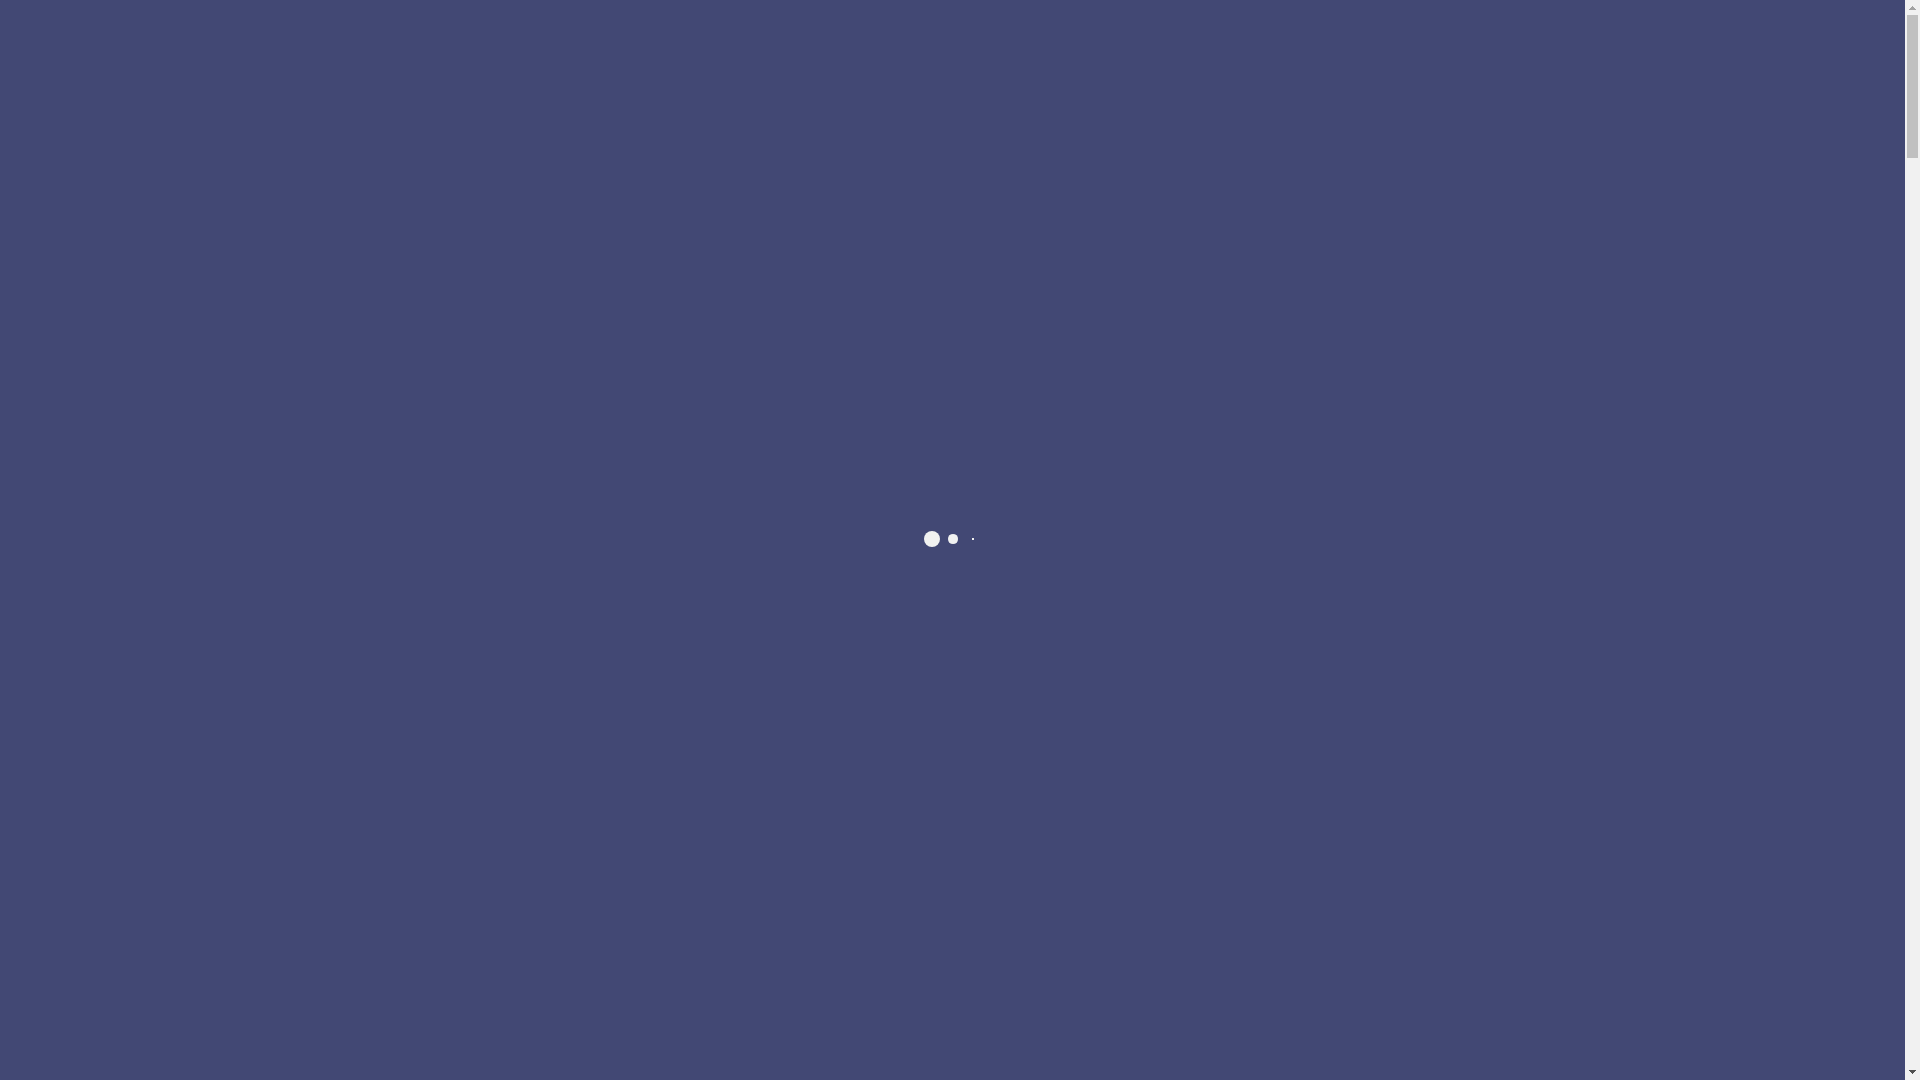  What do you see at coordinates (1344, 55) in the screenshot?
I see `EVENTS` at bounding box center [1344, 55].